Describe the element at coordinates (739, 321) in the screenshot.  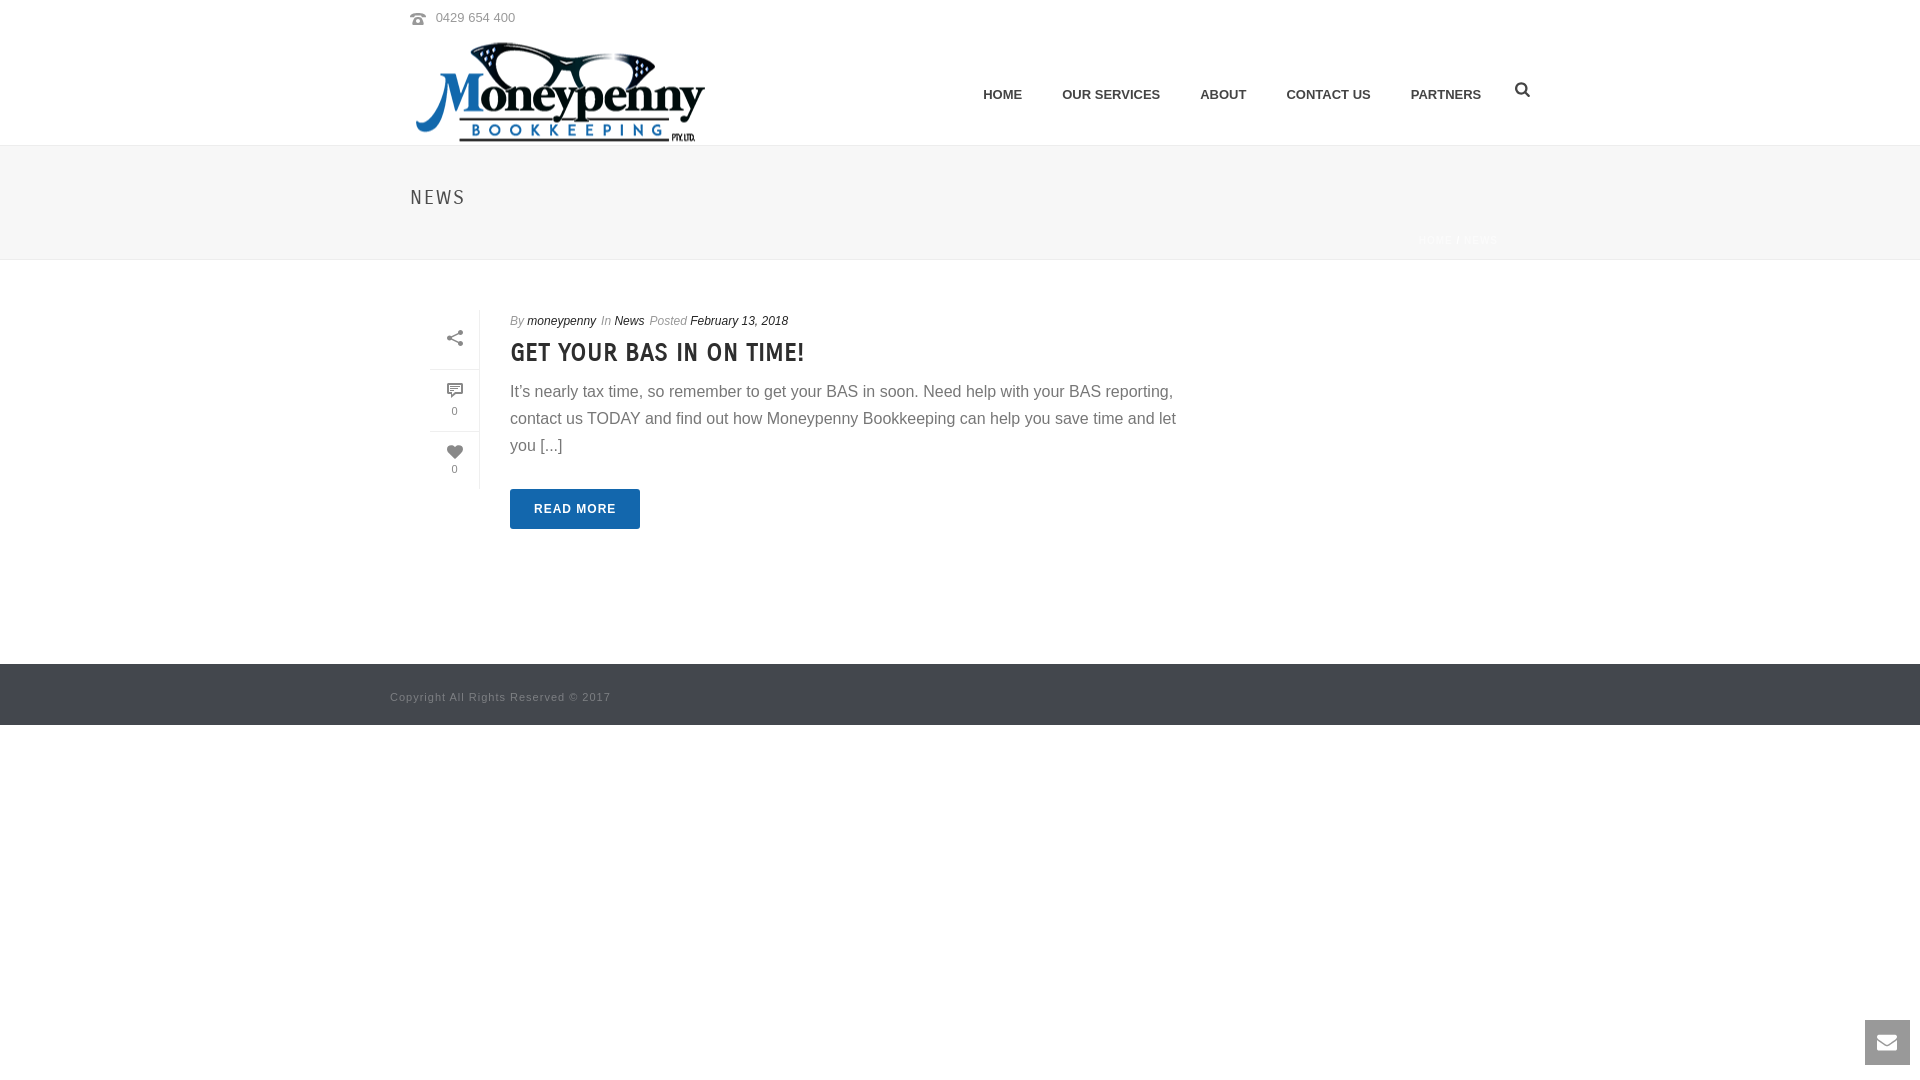
I see `February 13, 2018` at that location.